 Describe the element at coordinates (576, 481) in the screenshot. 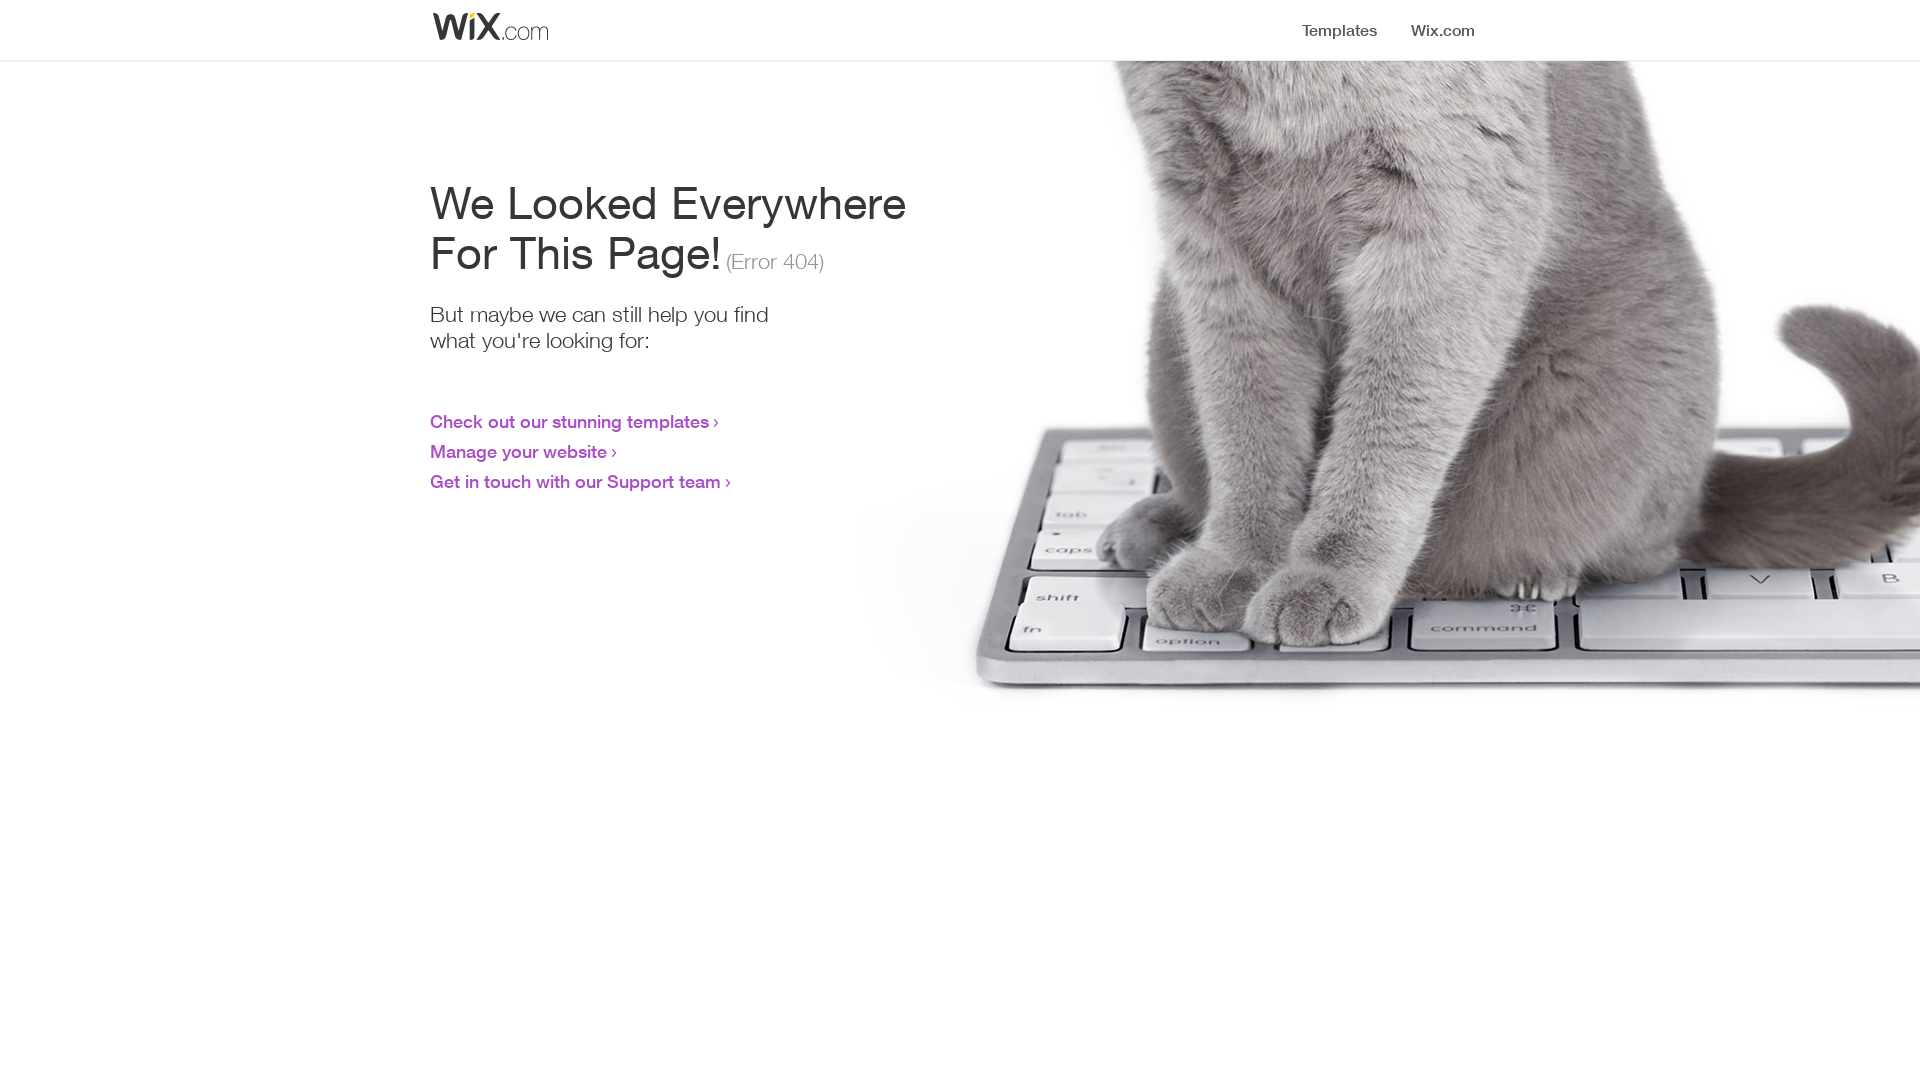

I see `Get in touch with our Support team` at that location.